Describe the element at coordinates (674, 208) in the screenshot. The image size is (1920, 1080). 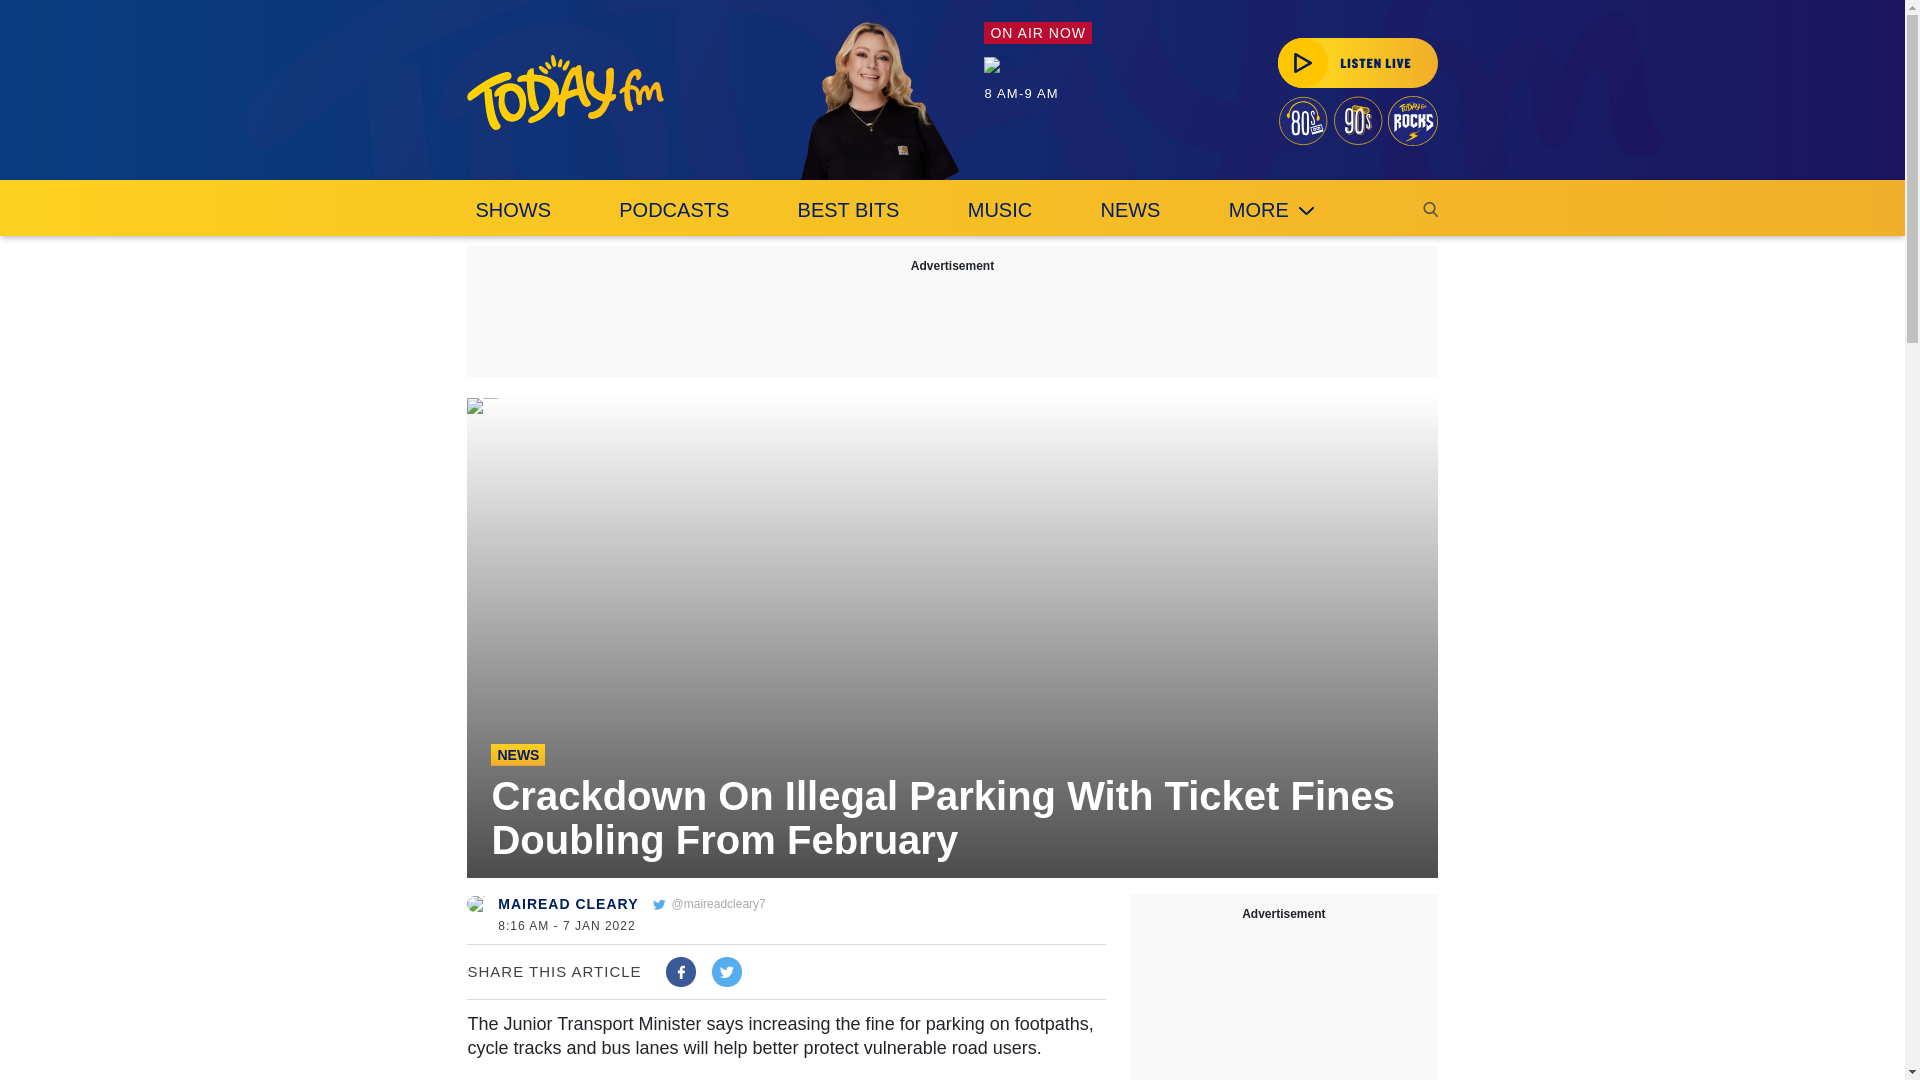
I see `PODCASTS` at that location.